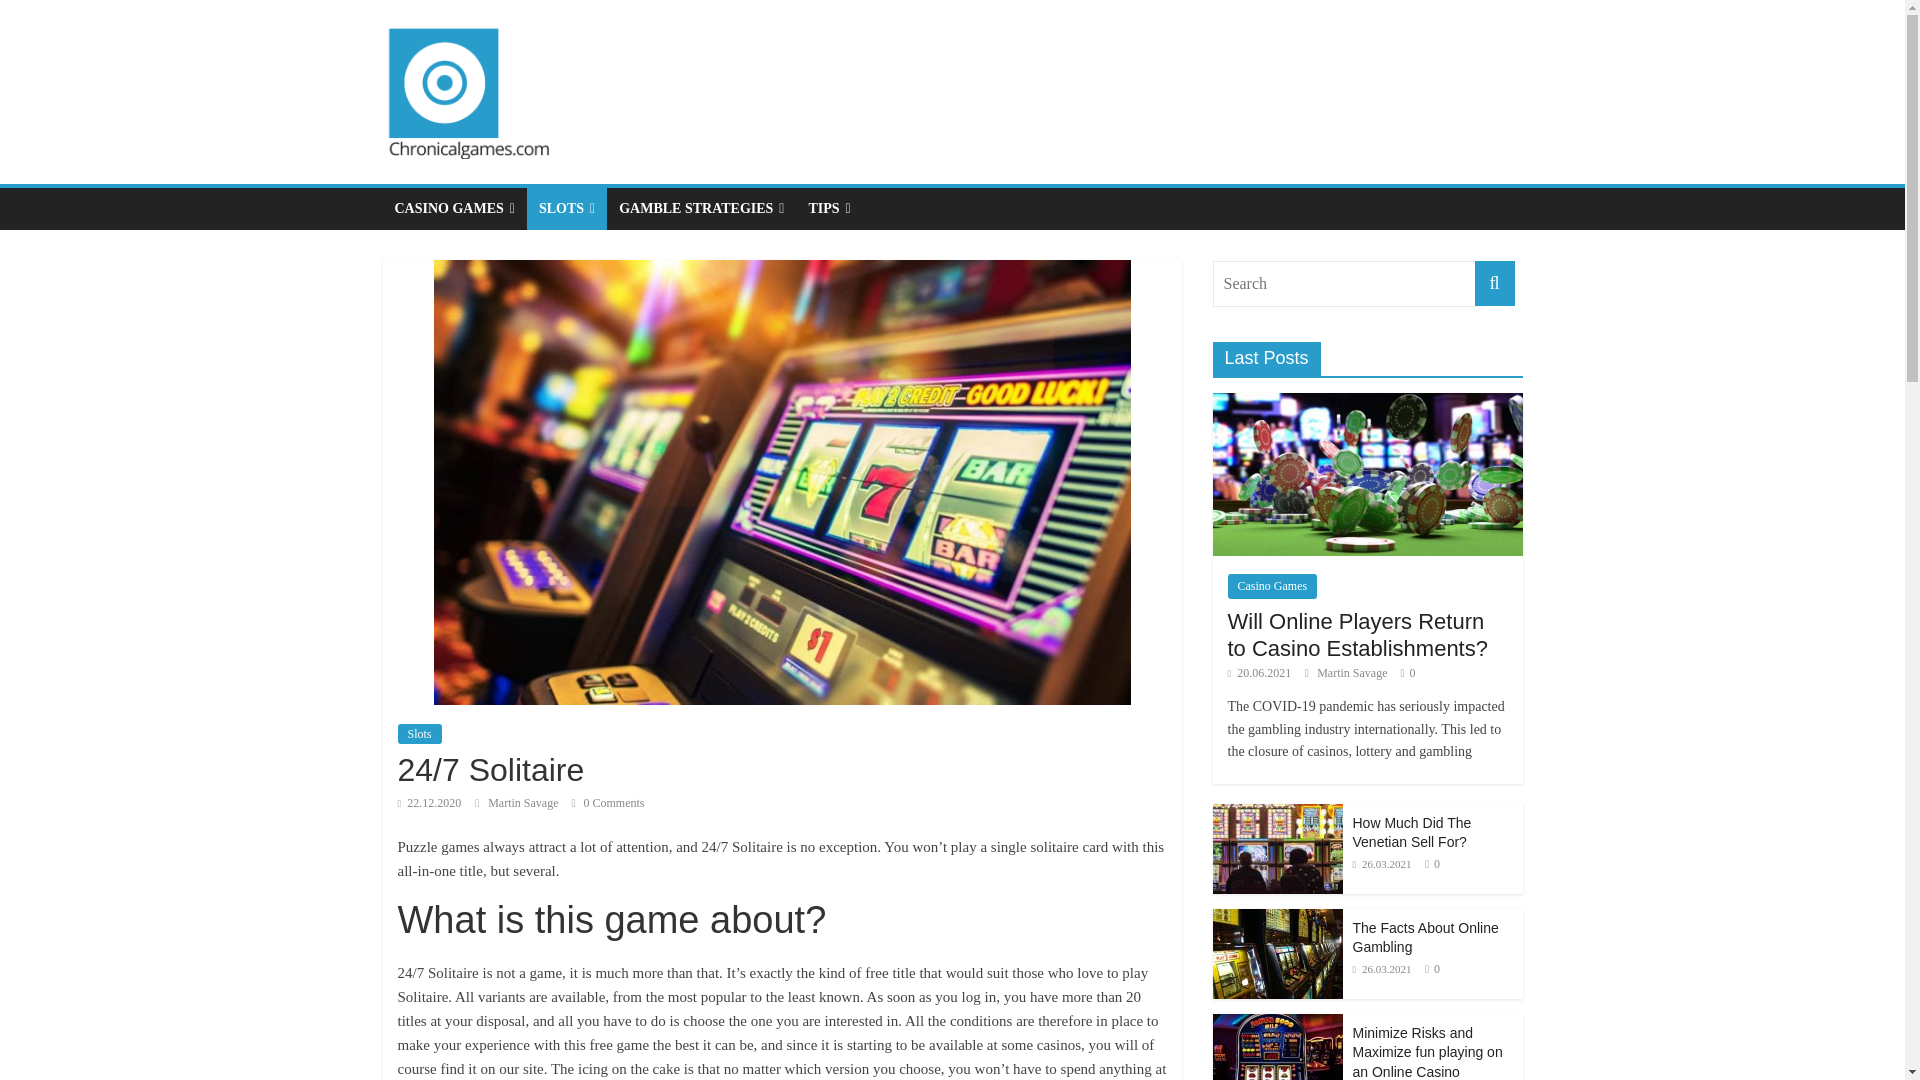 The image size is (1920, 1080). Describe the element at coordinates (1276, 812) in the screenshot. I see `How Much Did The Venetian Sell For?` at that location.